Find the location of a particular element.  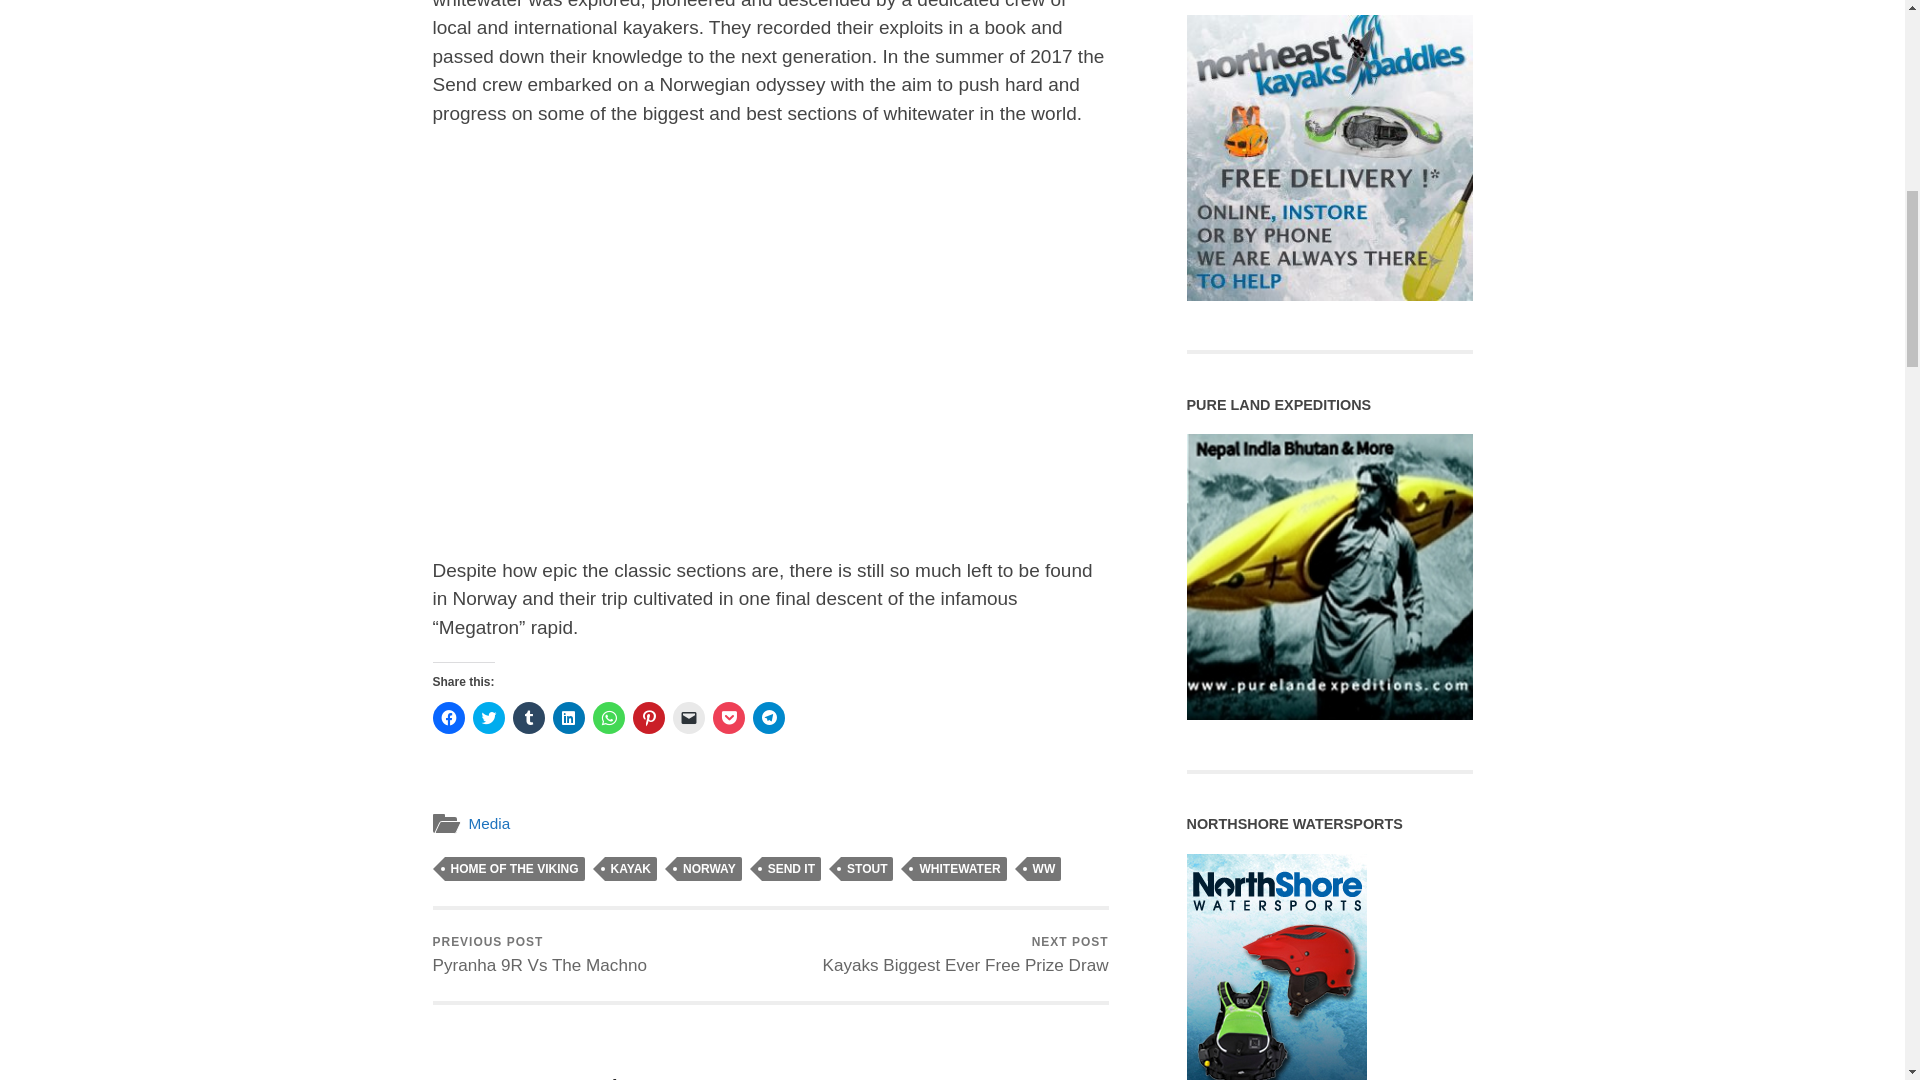

Click to share on Telegram is located at coordinates (768, 718).